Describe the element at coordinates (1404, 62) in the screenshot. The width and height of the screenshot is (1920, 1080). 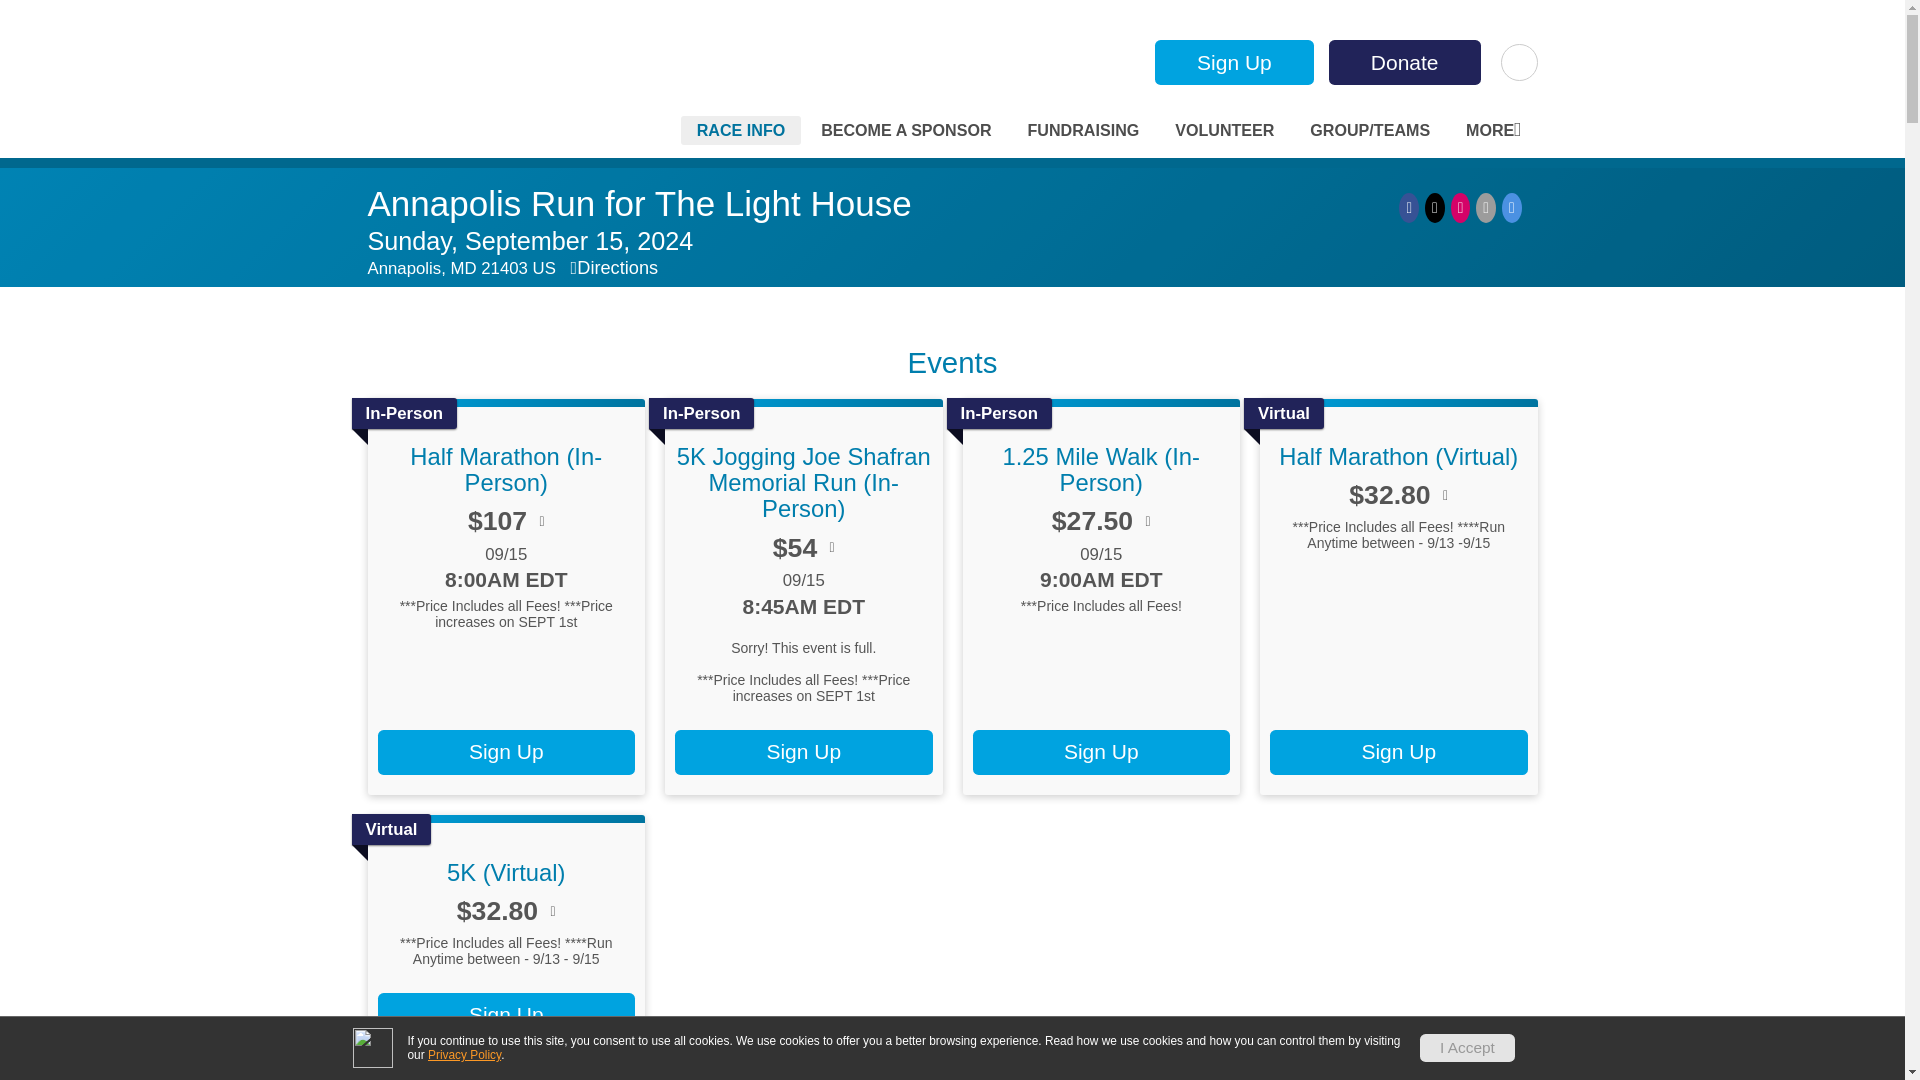
I see `Donate` at that location.